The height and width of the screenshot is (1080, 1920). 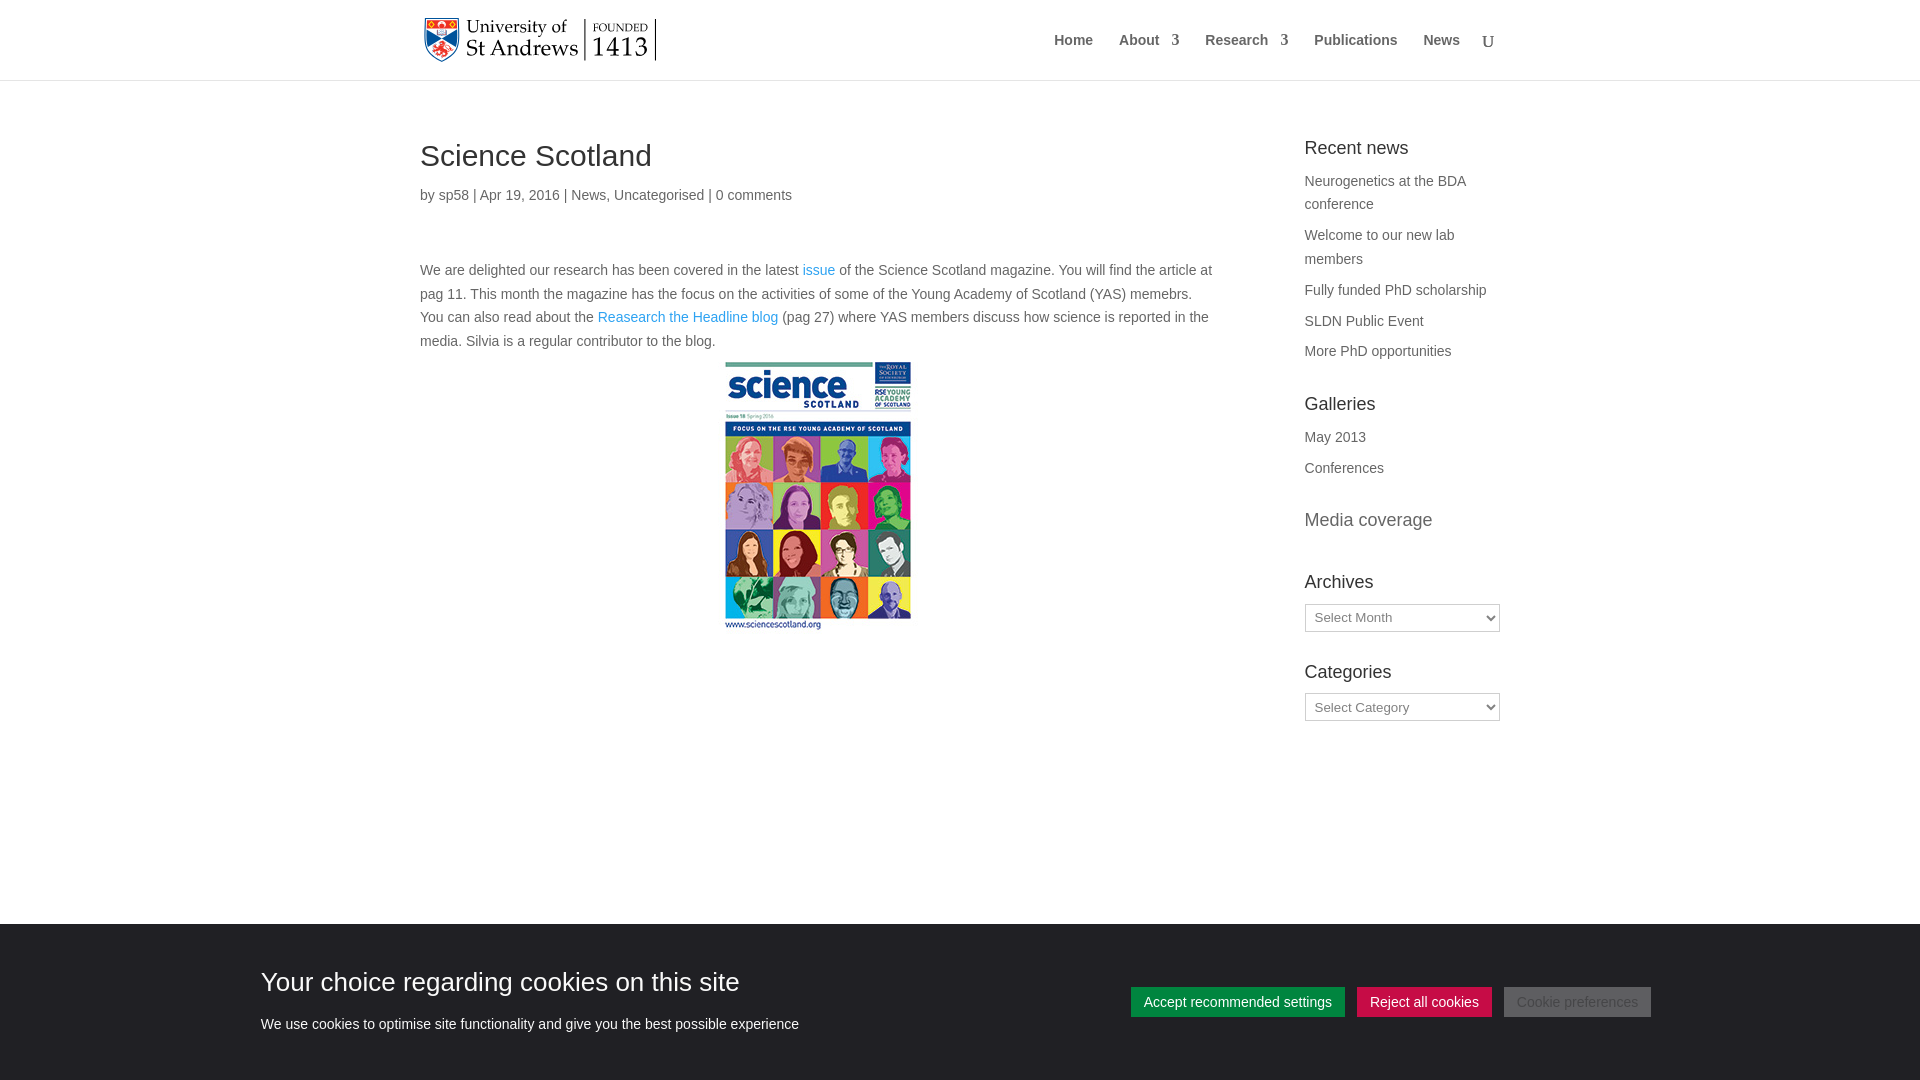 What do you see at coordinates (1246, 56) in the screenshot?
I see `Research` at bounding box center [1246, 56].